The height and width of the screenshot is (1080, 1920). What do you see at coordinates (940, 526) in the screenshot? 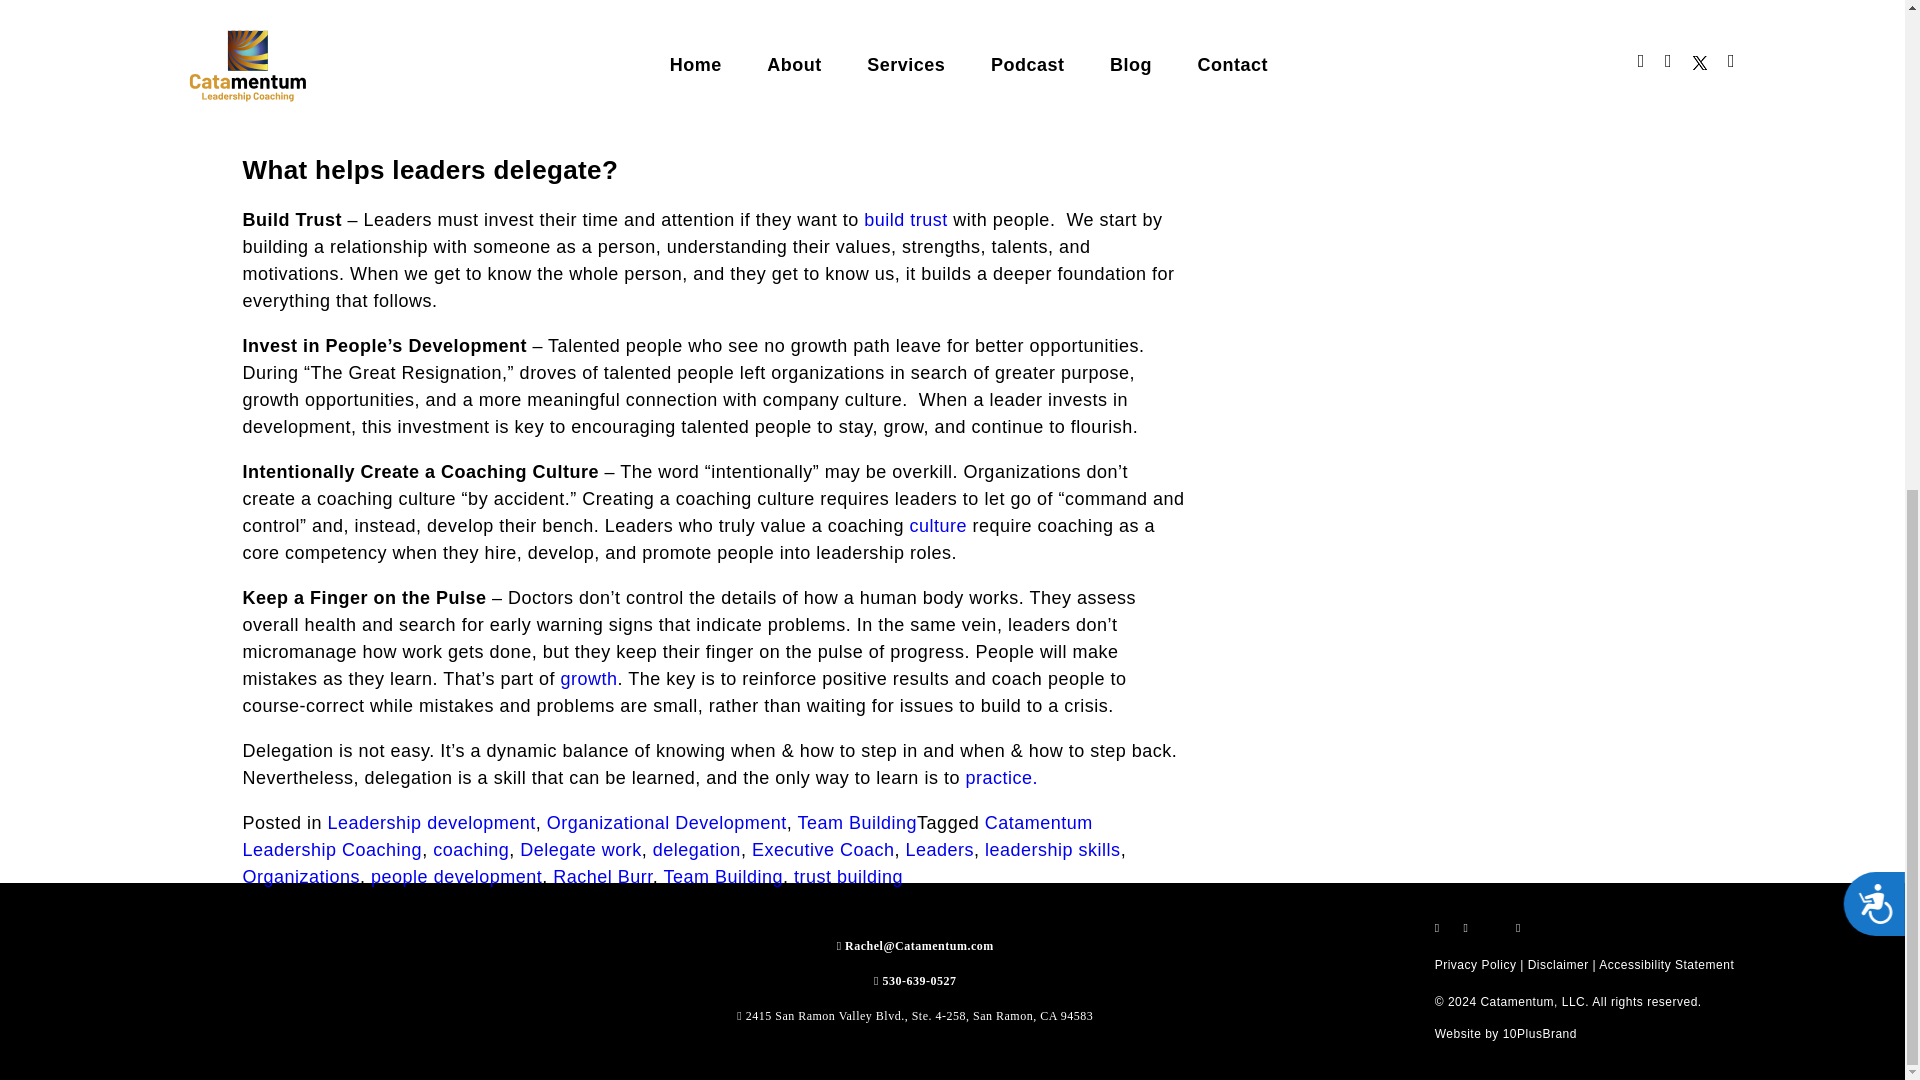
I see `culture` at bounding box center [940, 526].